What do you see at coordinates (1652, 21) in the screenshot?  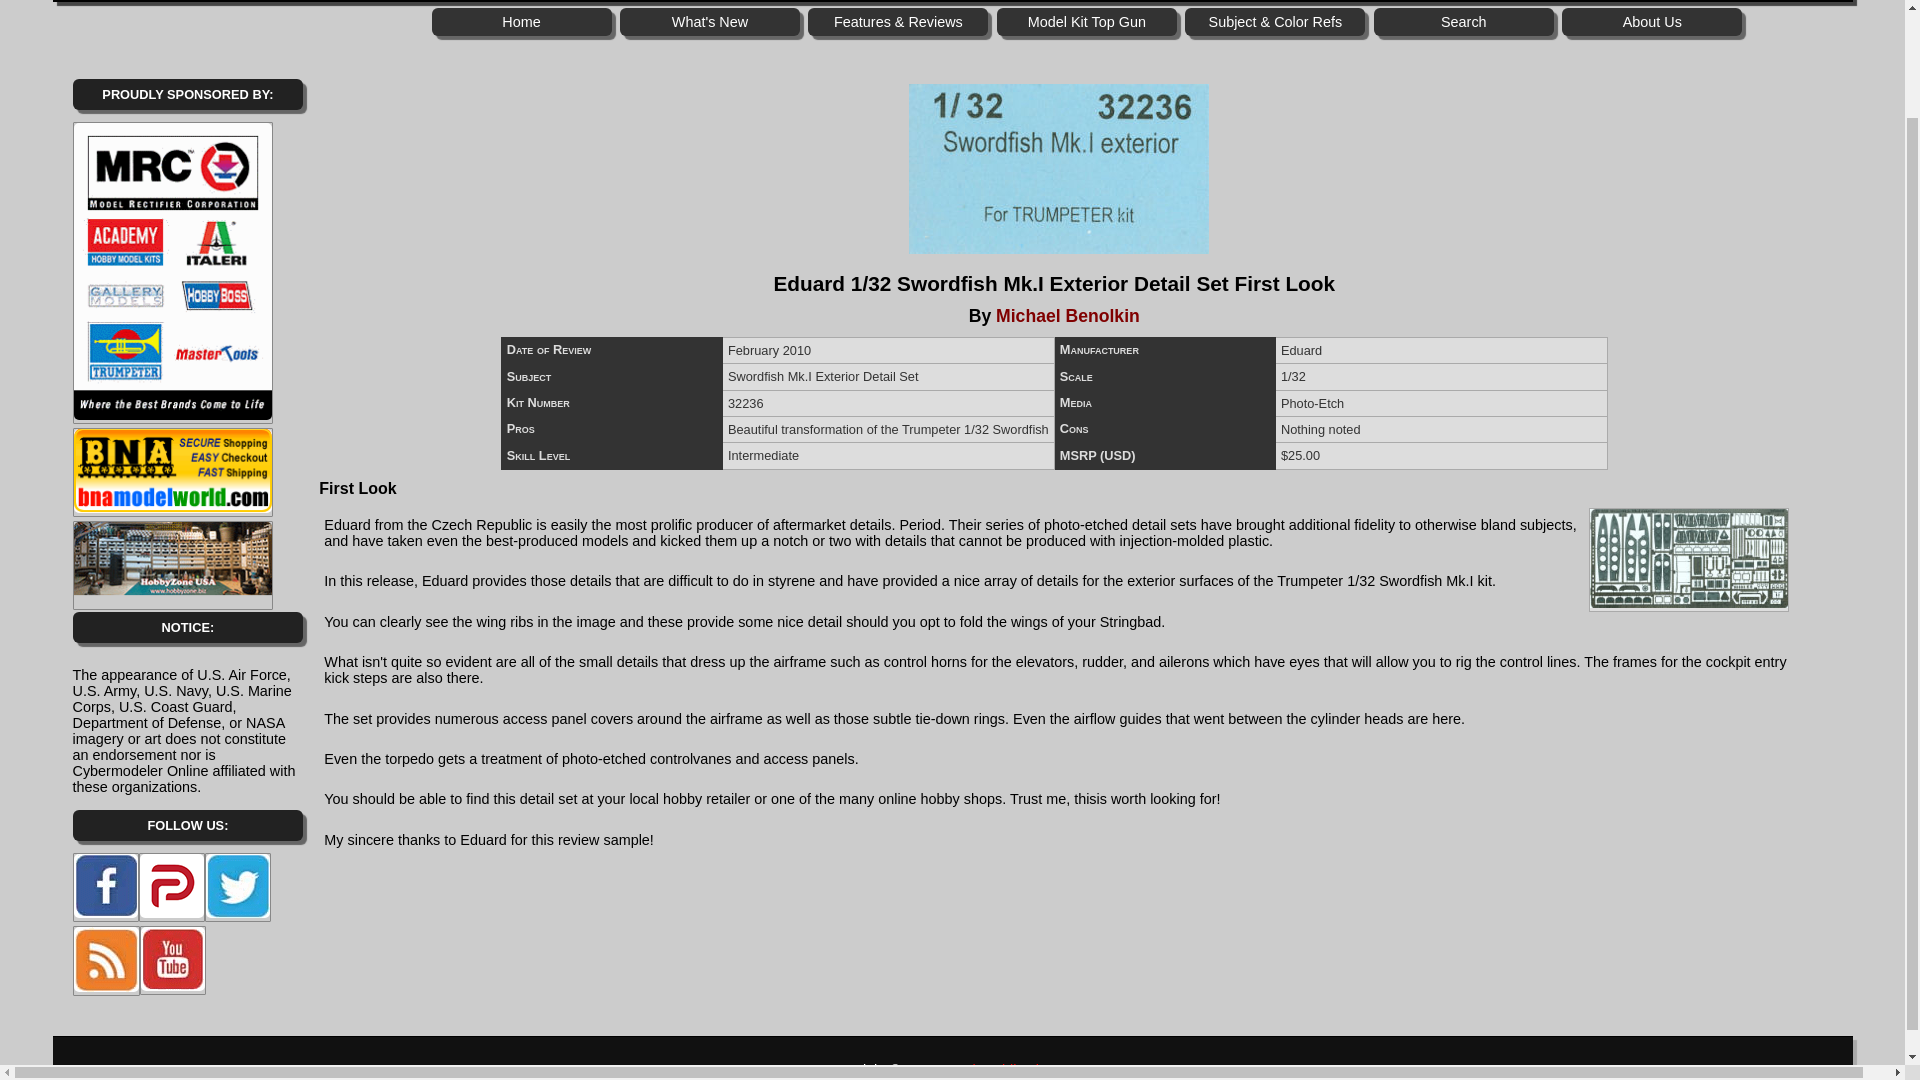 I see `About Us` at bounding box center [1652, 21].